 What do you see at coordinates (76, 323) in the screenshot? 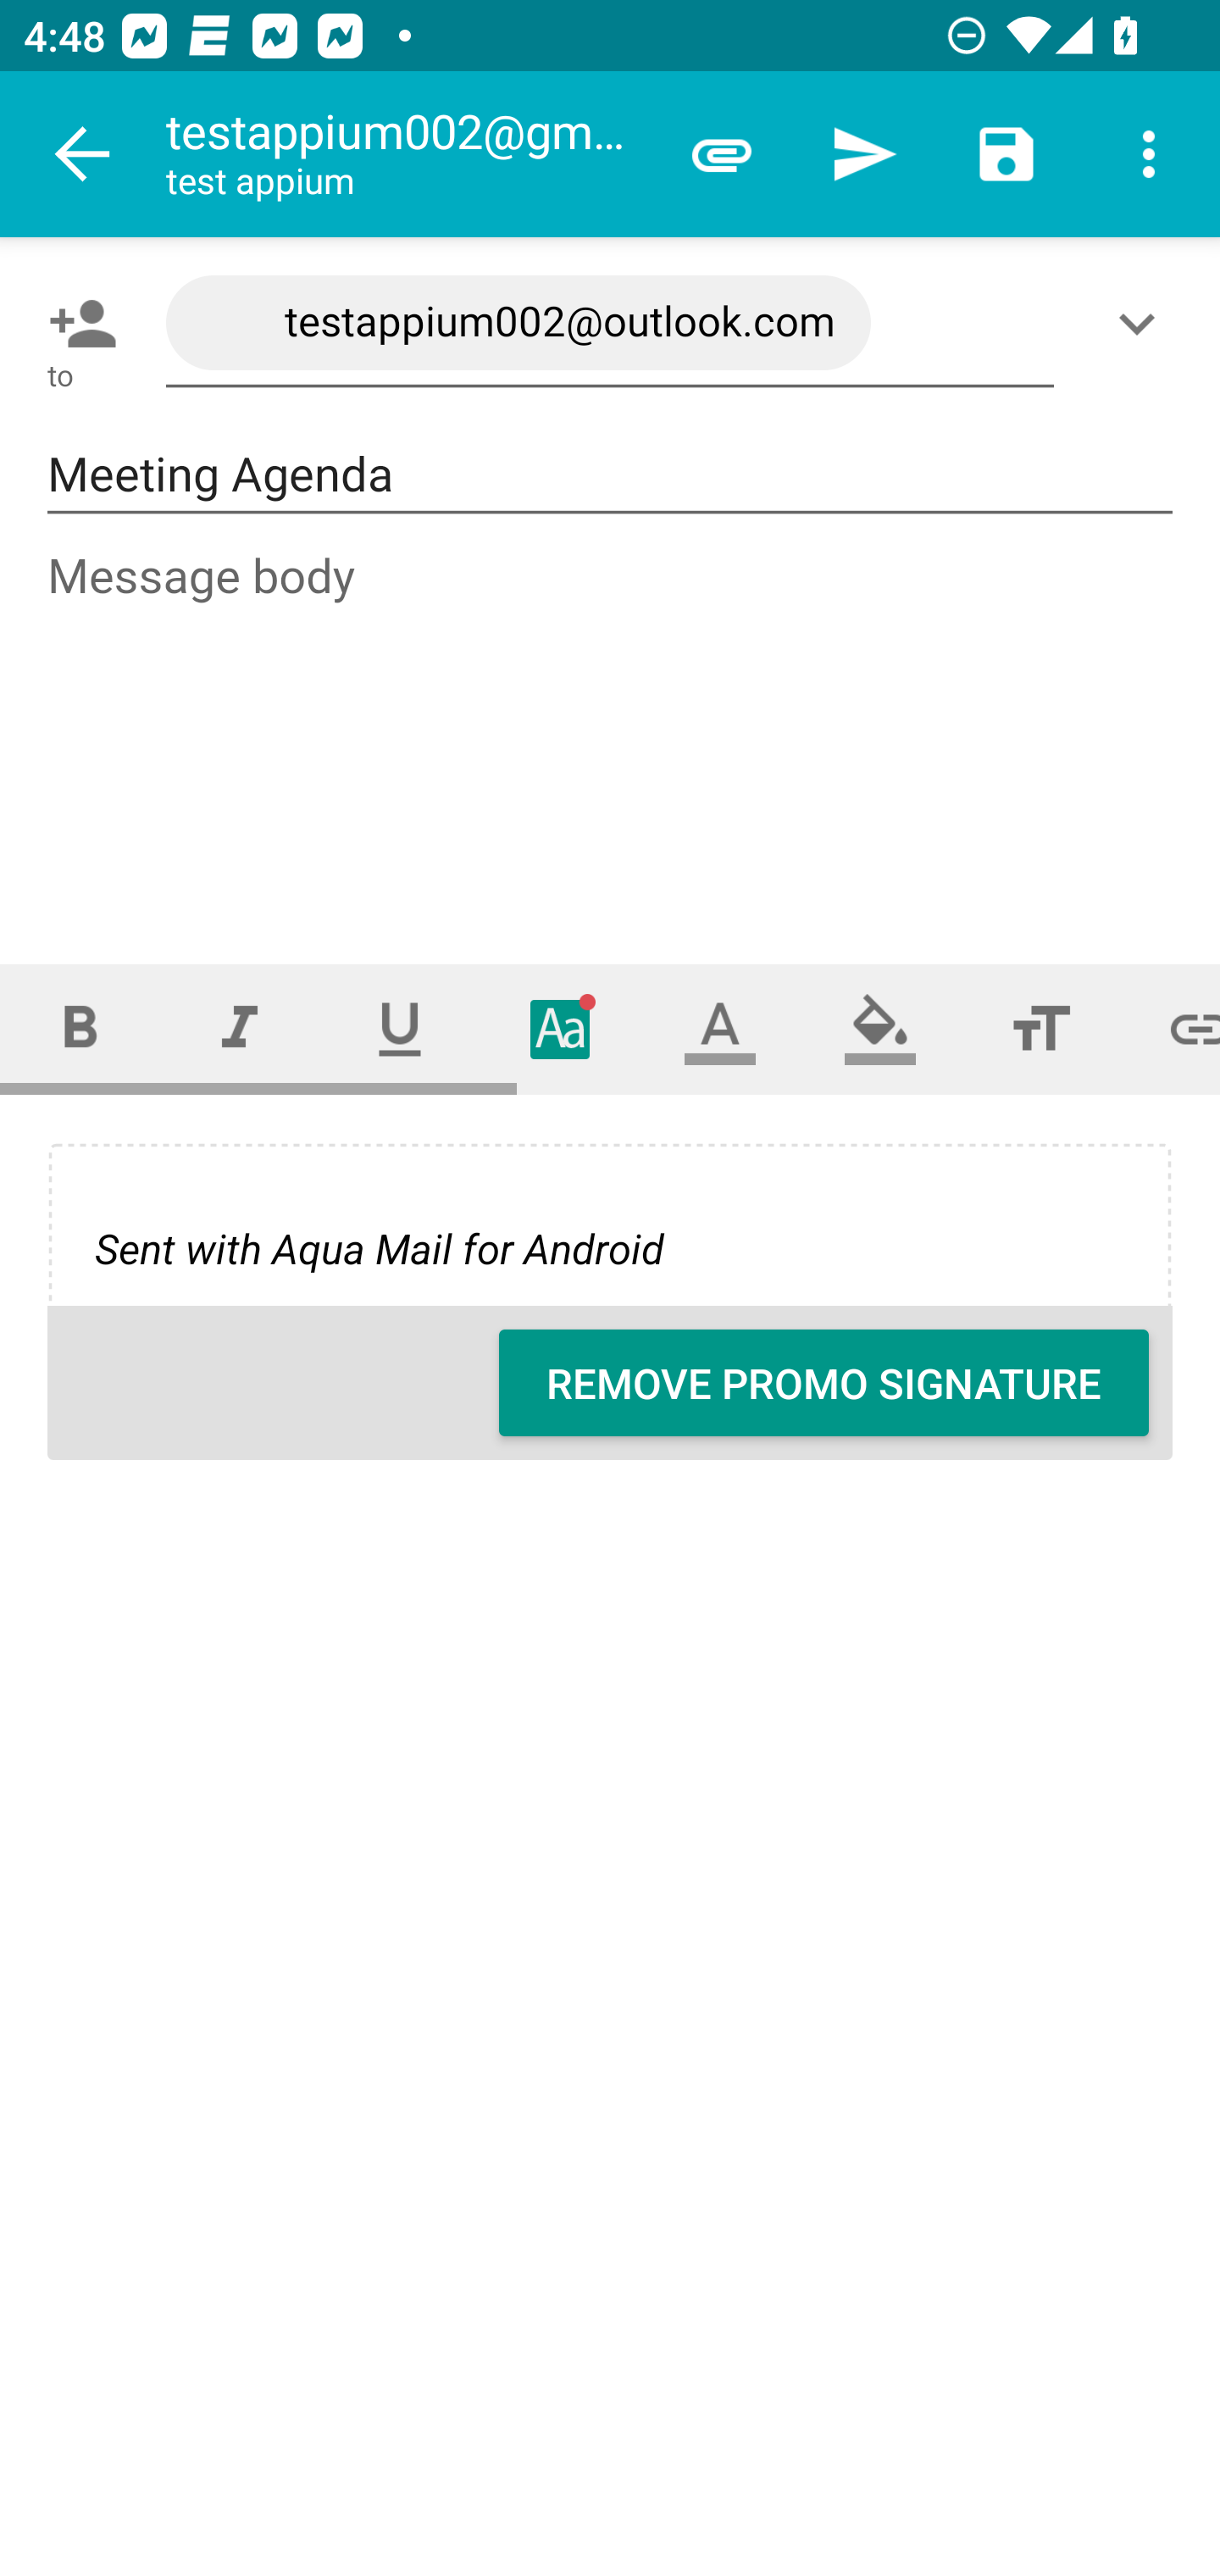
I see `Pick contact: To` at bounding box center [76, 323].